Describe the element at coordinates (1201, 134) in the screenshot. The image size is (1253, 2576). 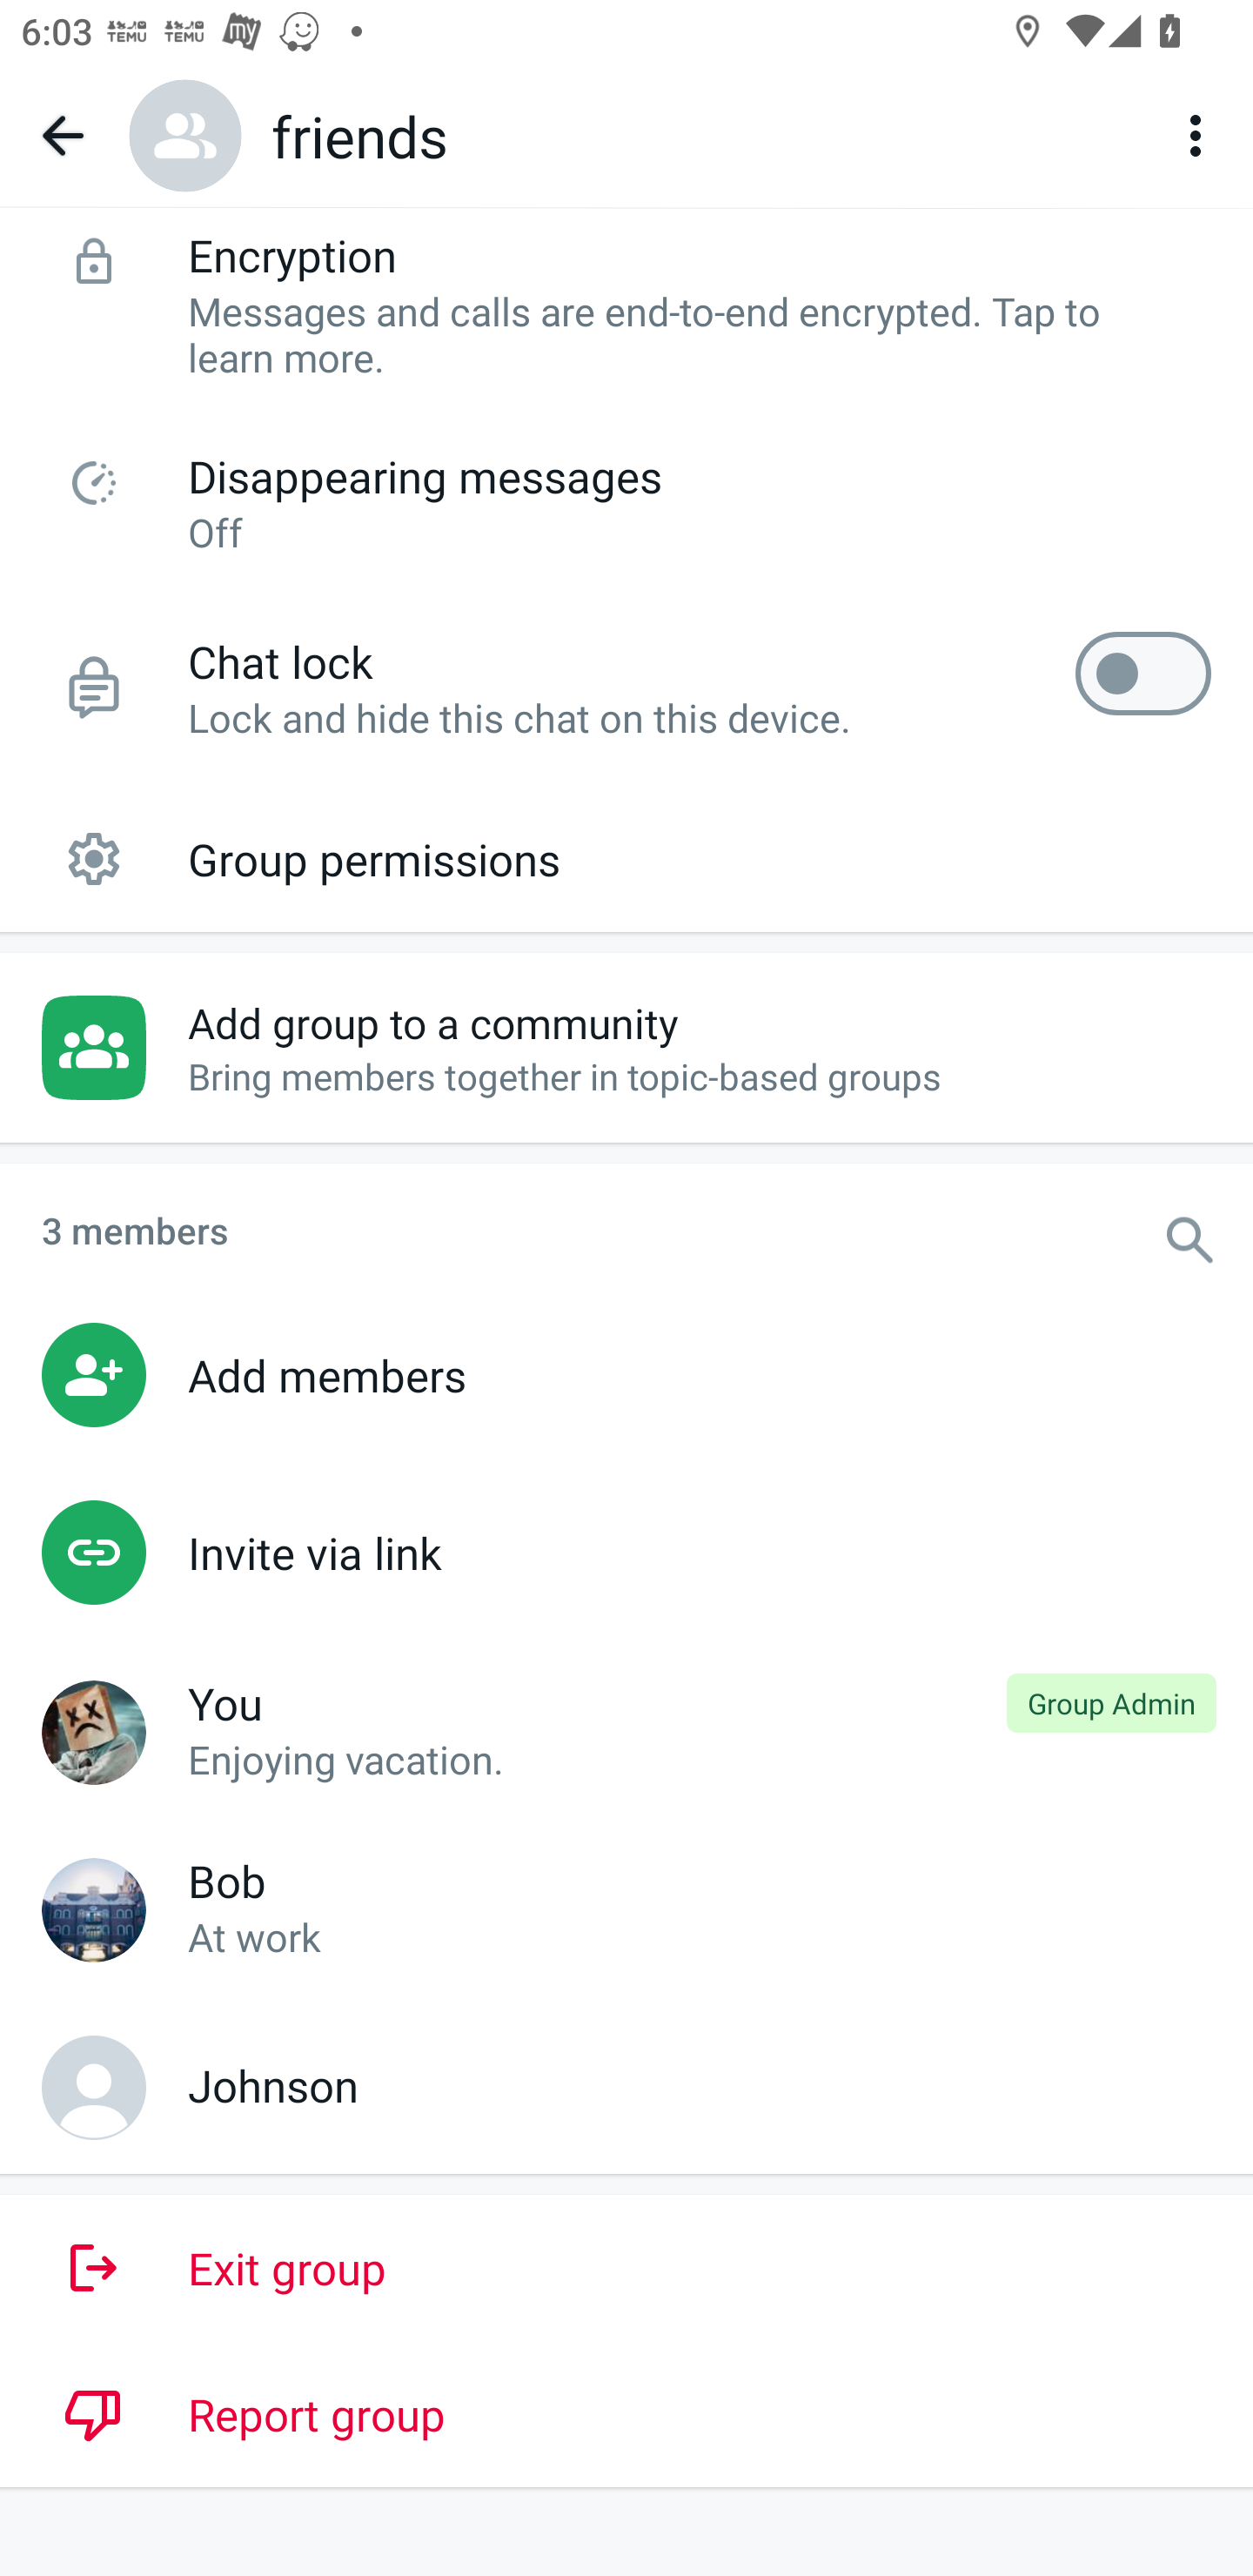
I see `More options` at that location.